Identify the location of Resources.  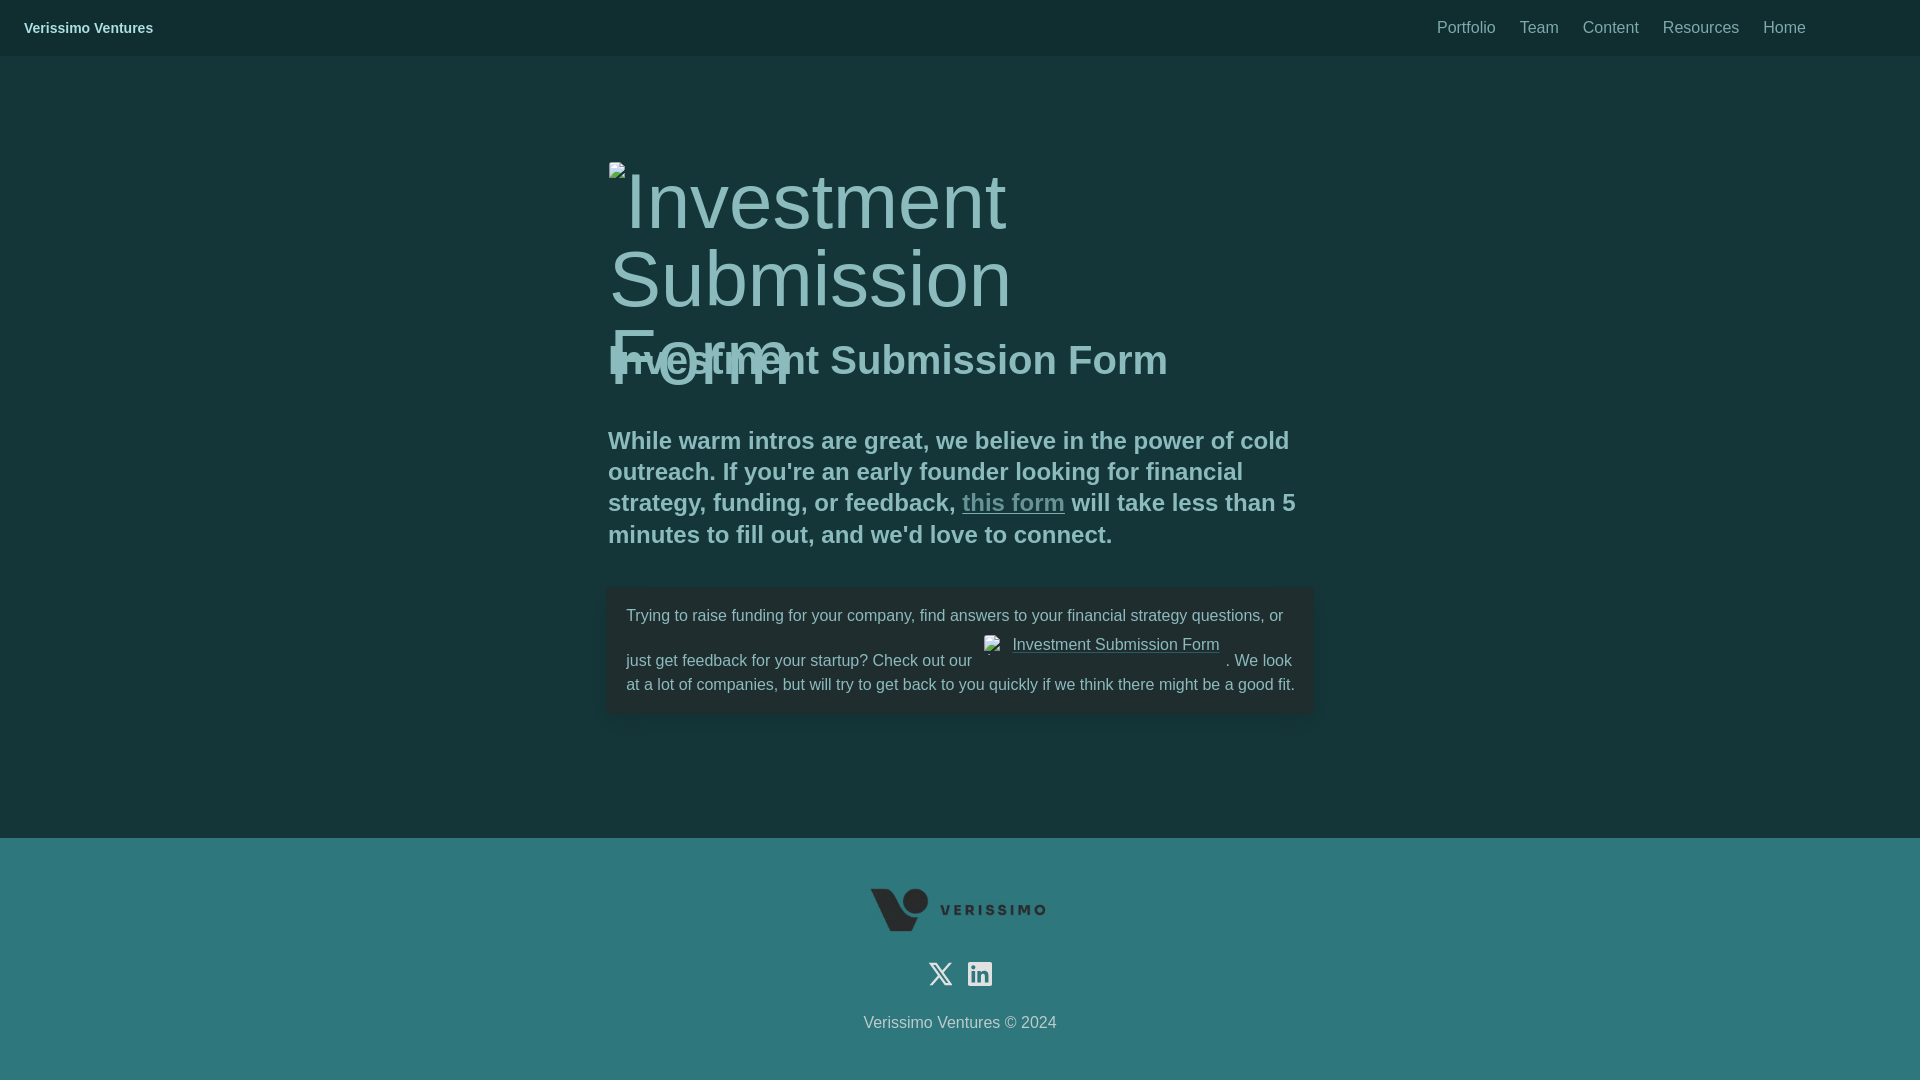
(1701, 28).